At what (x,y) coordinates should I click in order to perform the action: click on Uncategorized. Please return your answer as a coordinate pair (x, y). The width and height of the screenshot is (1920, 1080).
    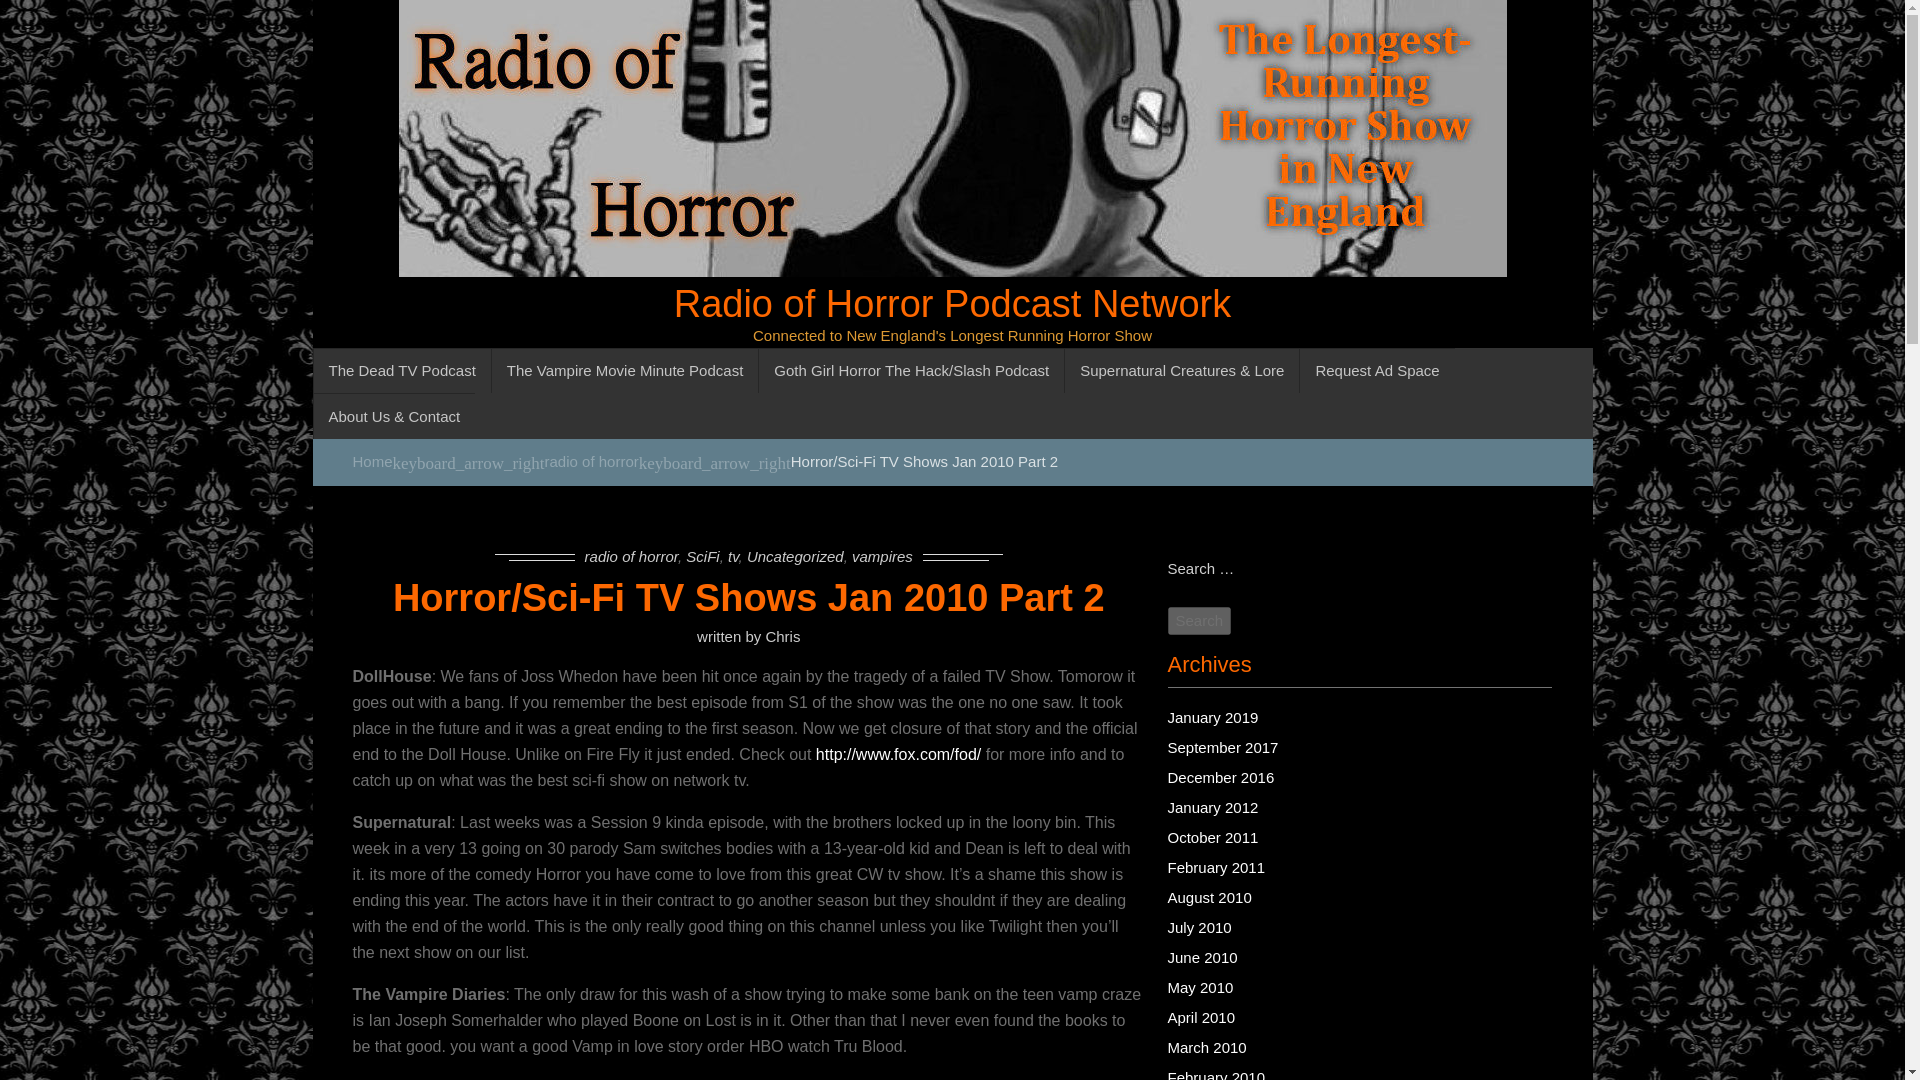
    Looking at the image, I should click on (795, 556).